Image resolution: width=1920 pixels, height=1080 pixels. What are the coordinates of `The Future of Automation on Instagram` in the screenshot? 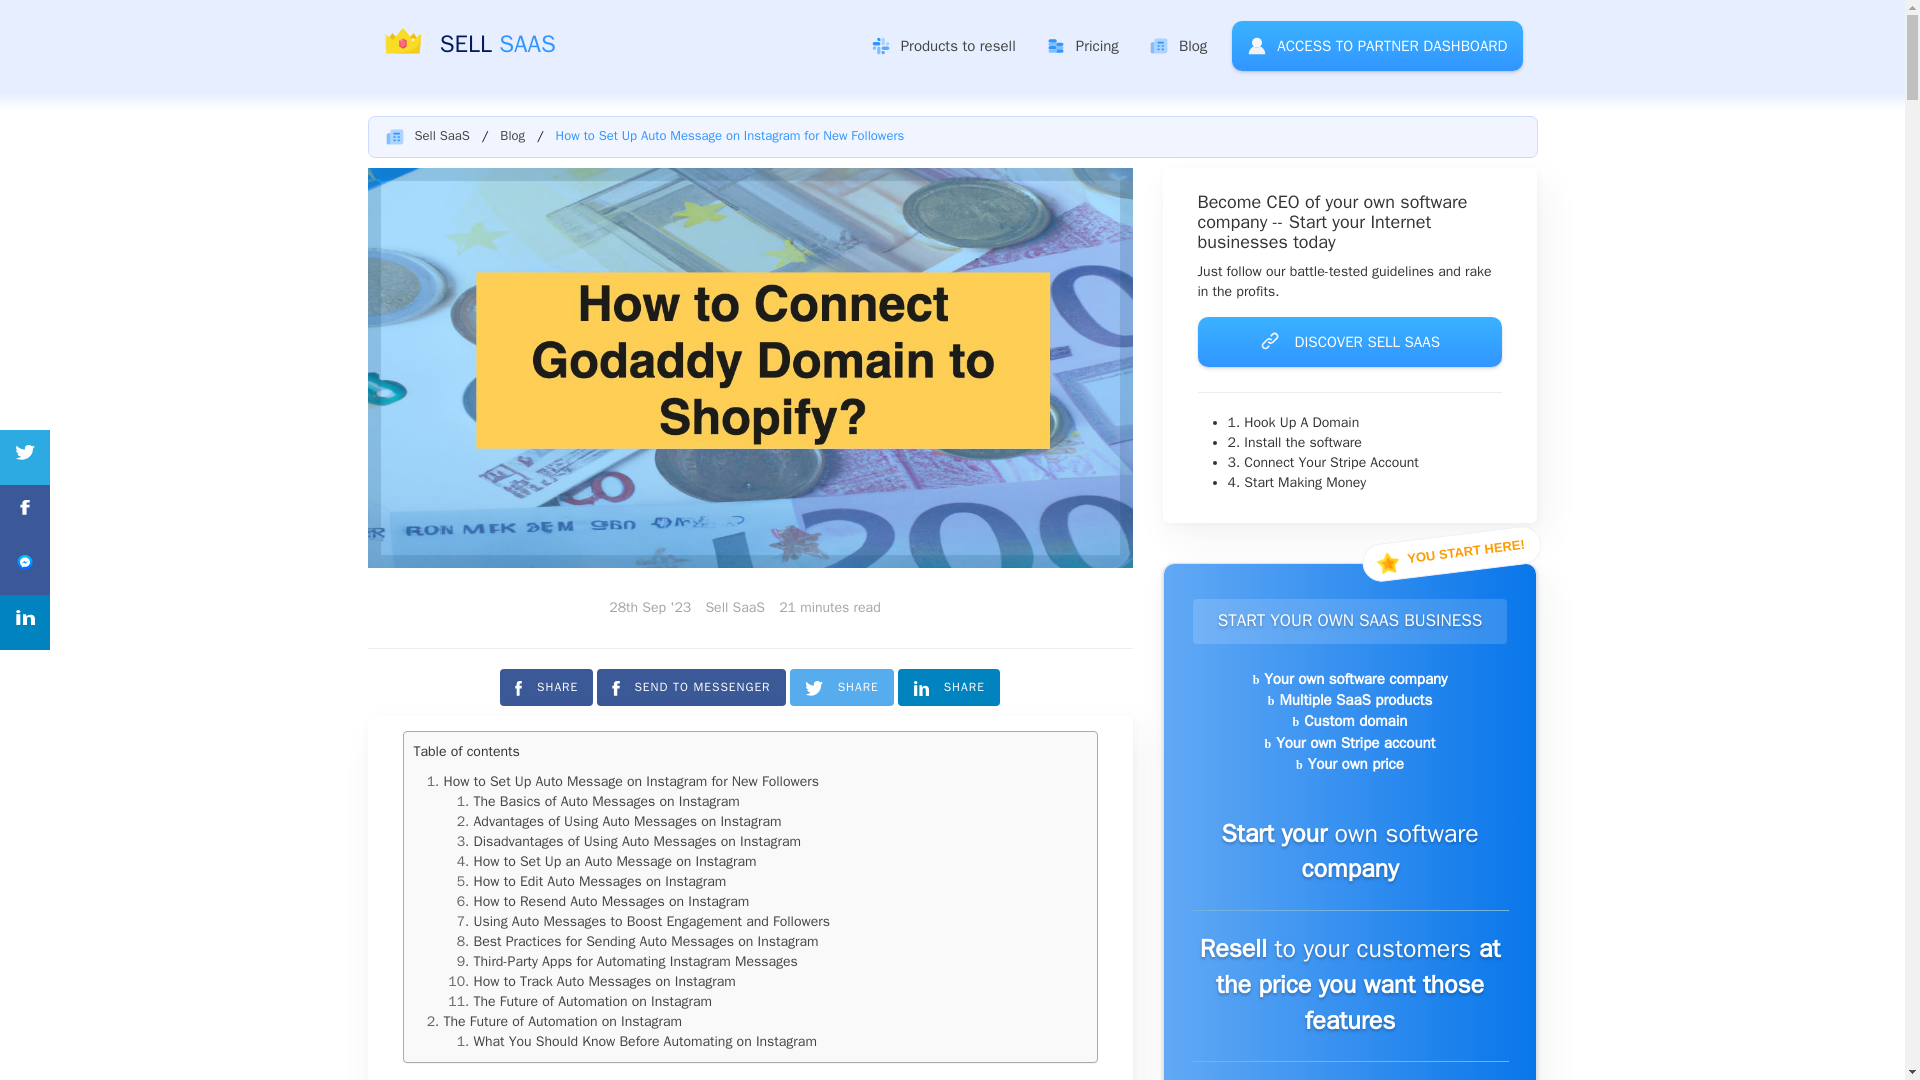 It's located at (593, 1000).